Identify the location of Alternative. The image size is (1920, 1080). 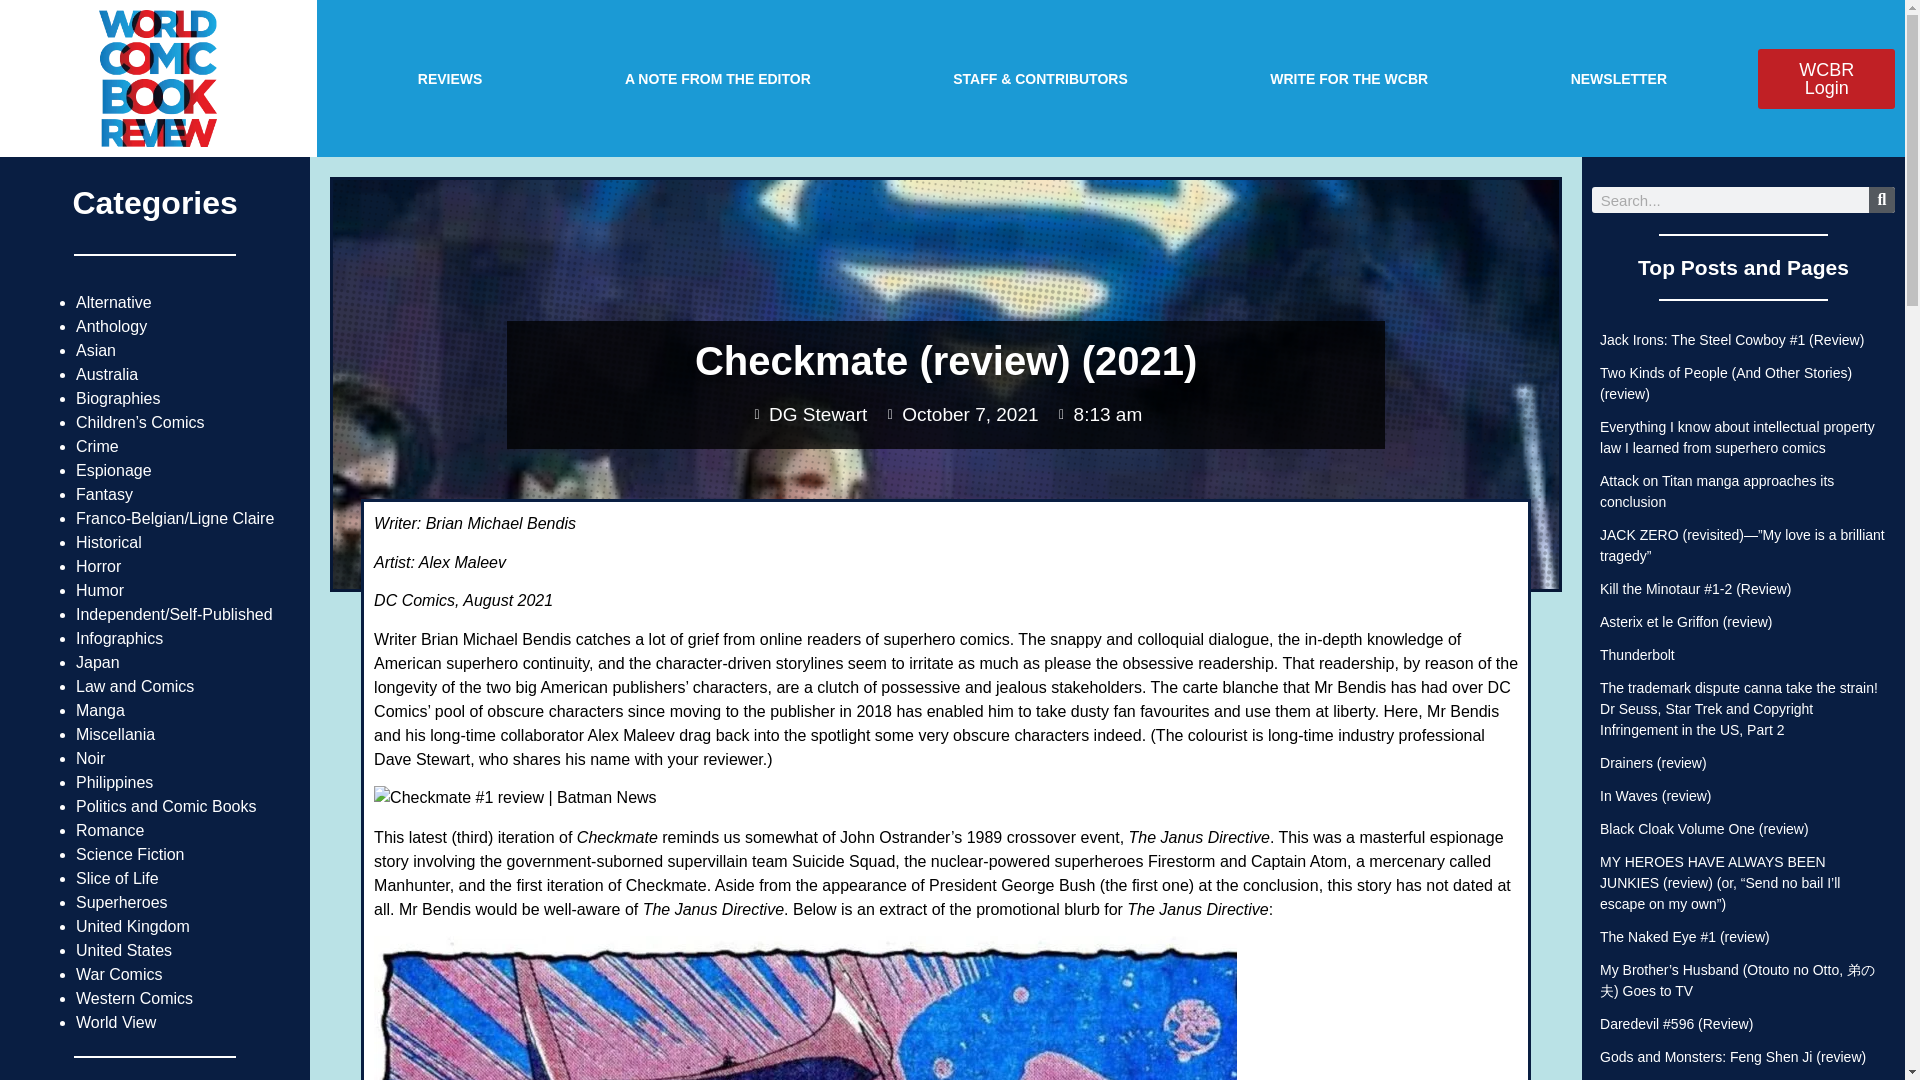
(114, 302).